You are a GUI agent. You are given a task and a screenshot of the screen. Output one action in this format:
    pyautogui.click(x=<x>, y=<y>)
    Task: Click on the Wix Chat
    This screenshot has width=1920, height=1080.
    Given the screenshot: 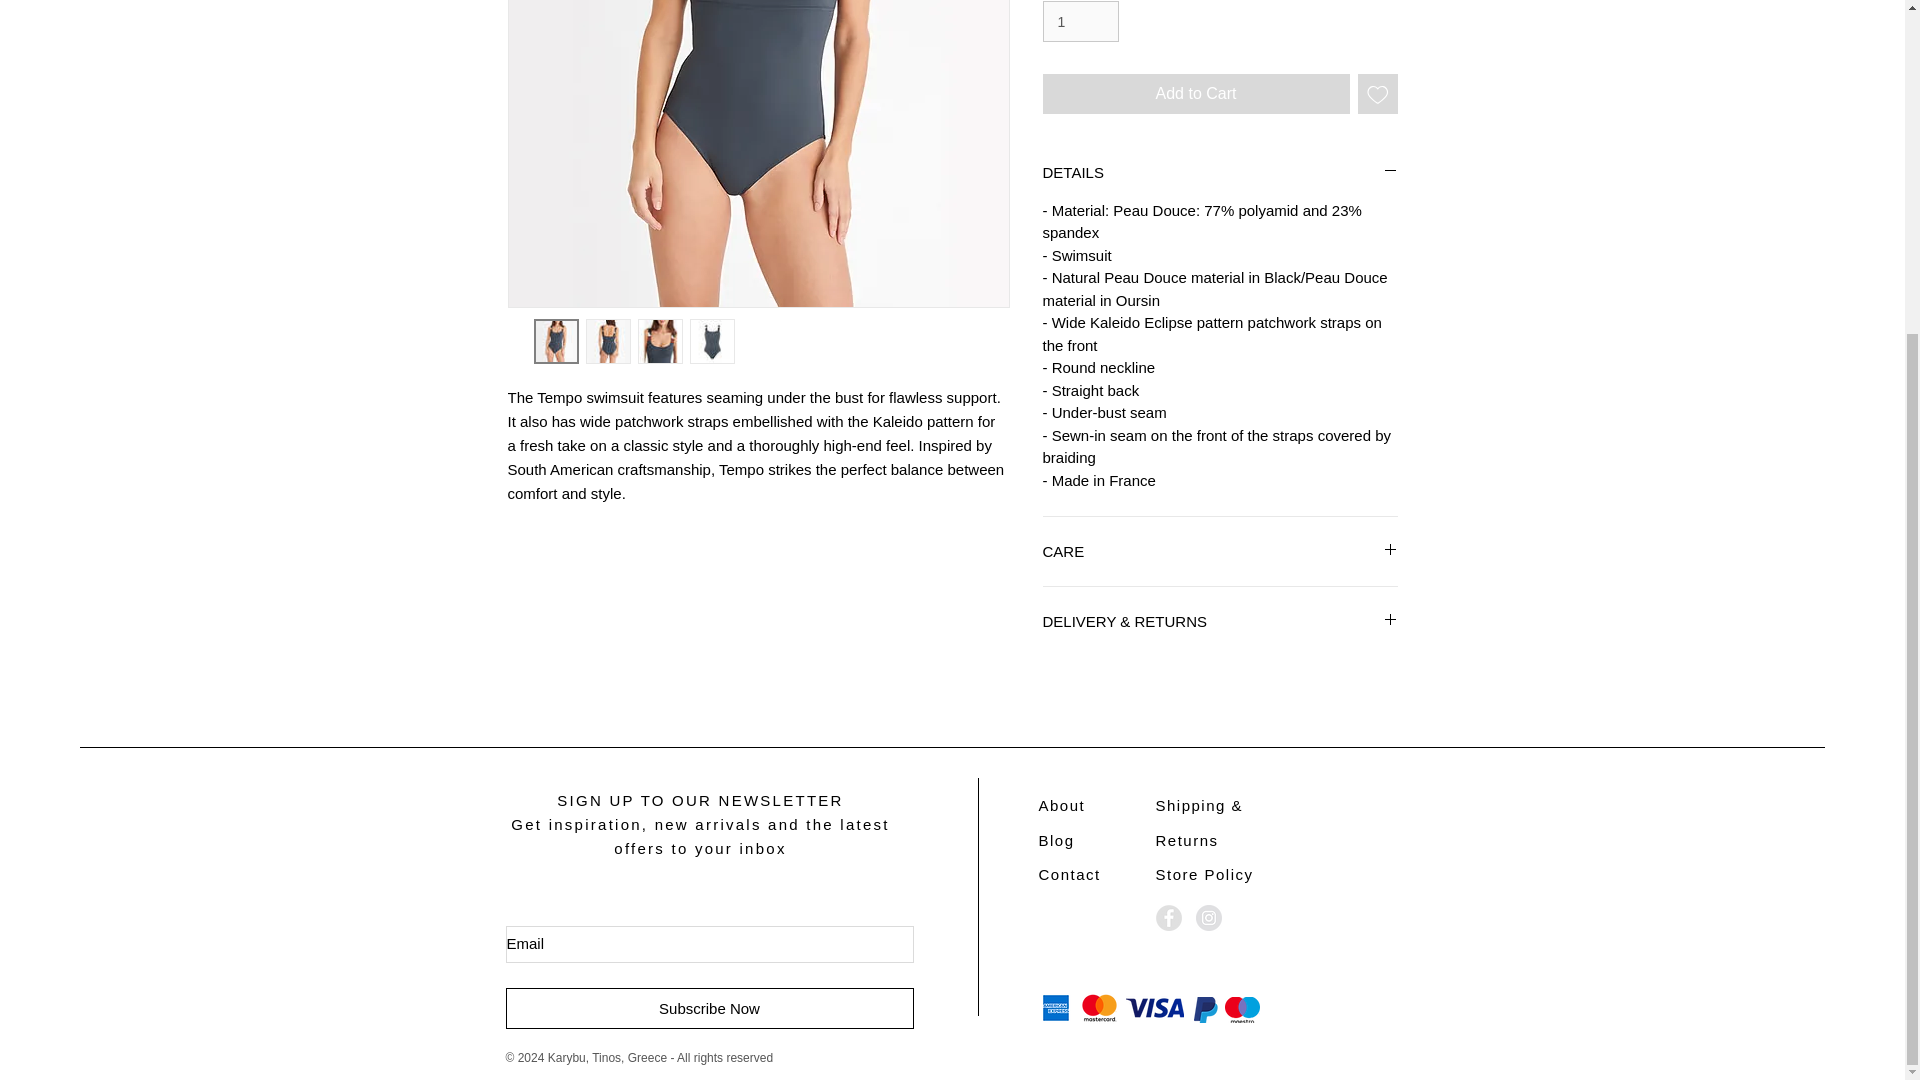 What is the action you would take?
    pyautogui.click(x=47, y=562)
    